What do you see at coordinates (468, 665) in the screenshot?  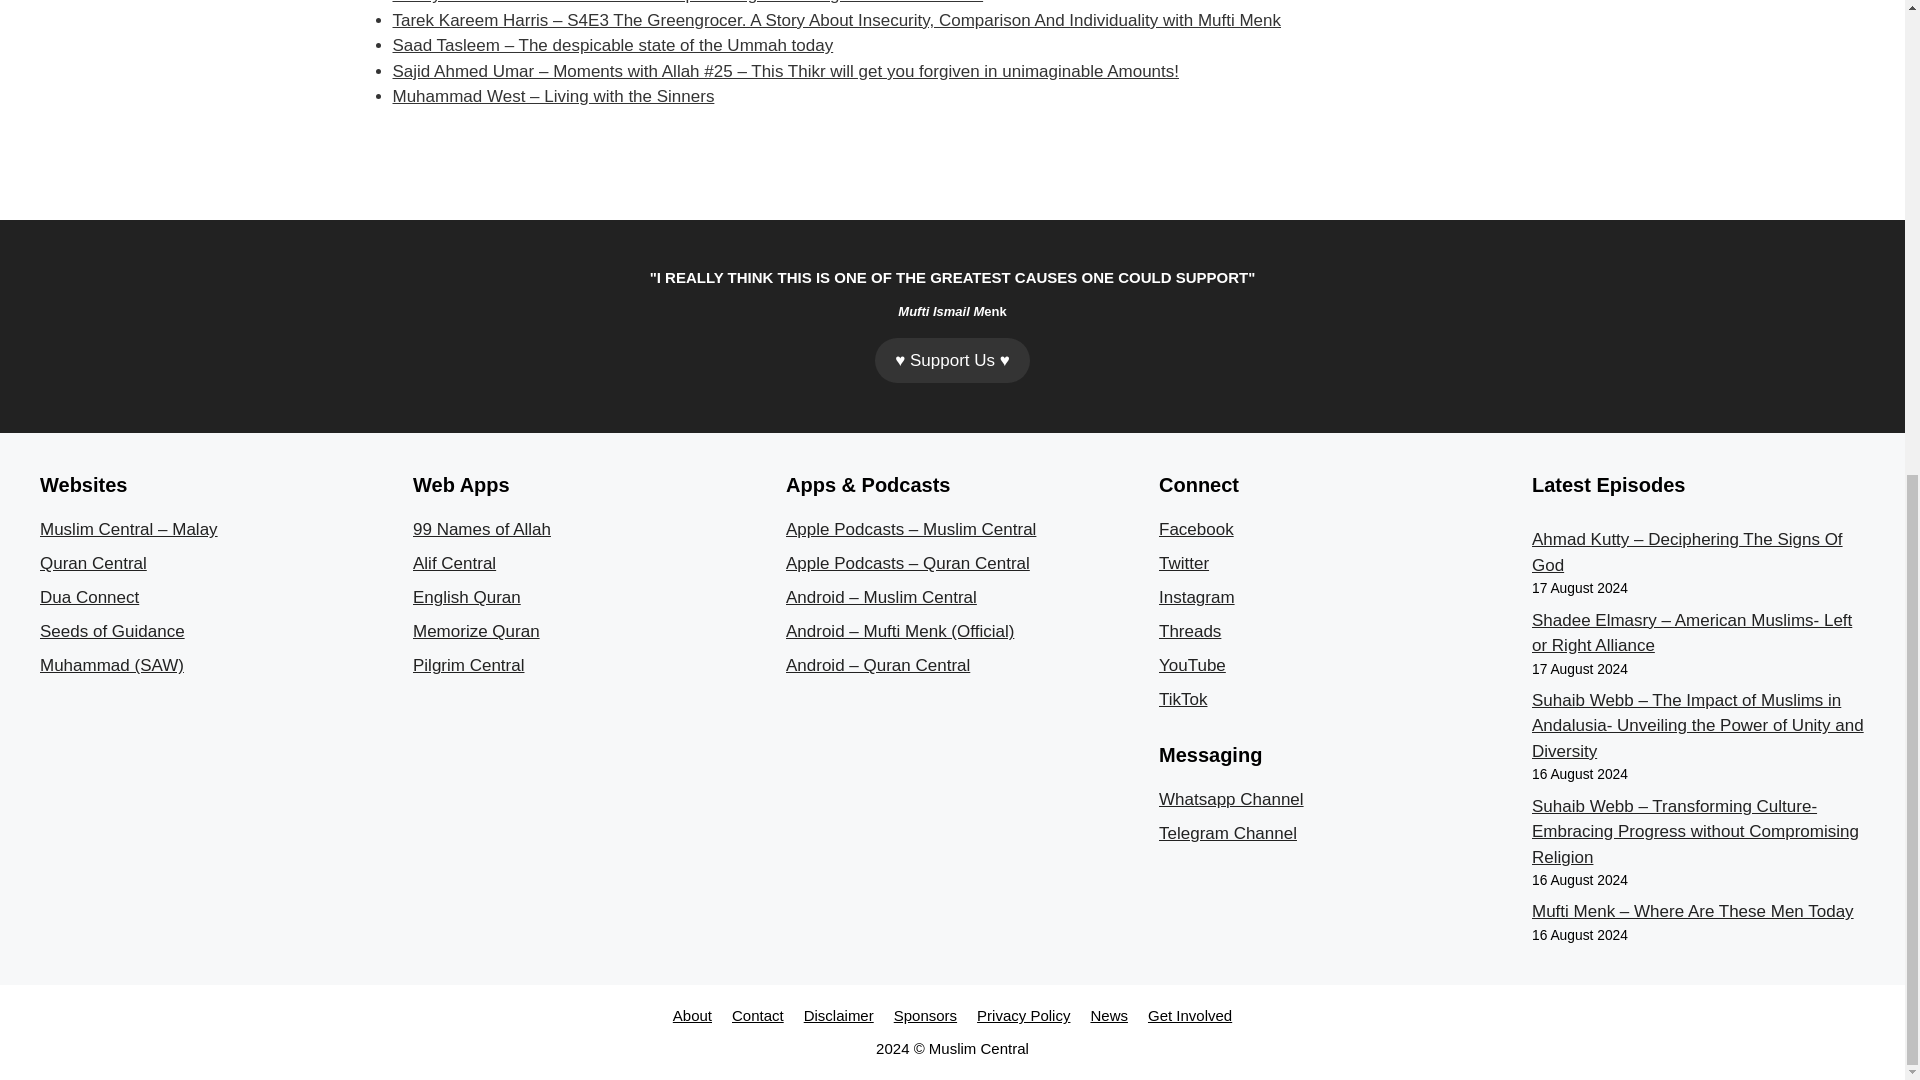 I see `Pilgrim Central` at bounding box center [468, 665].